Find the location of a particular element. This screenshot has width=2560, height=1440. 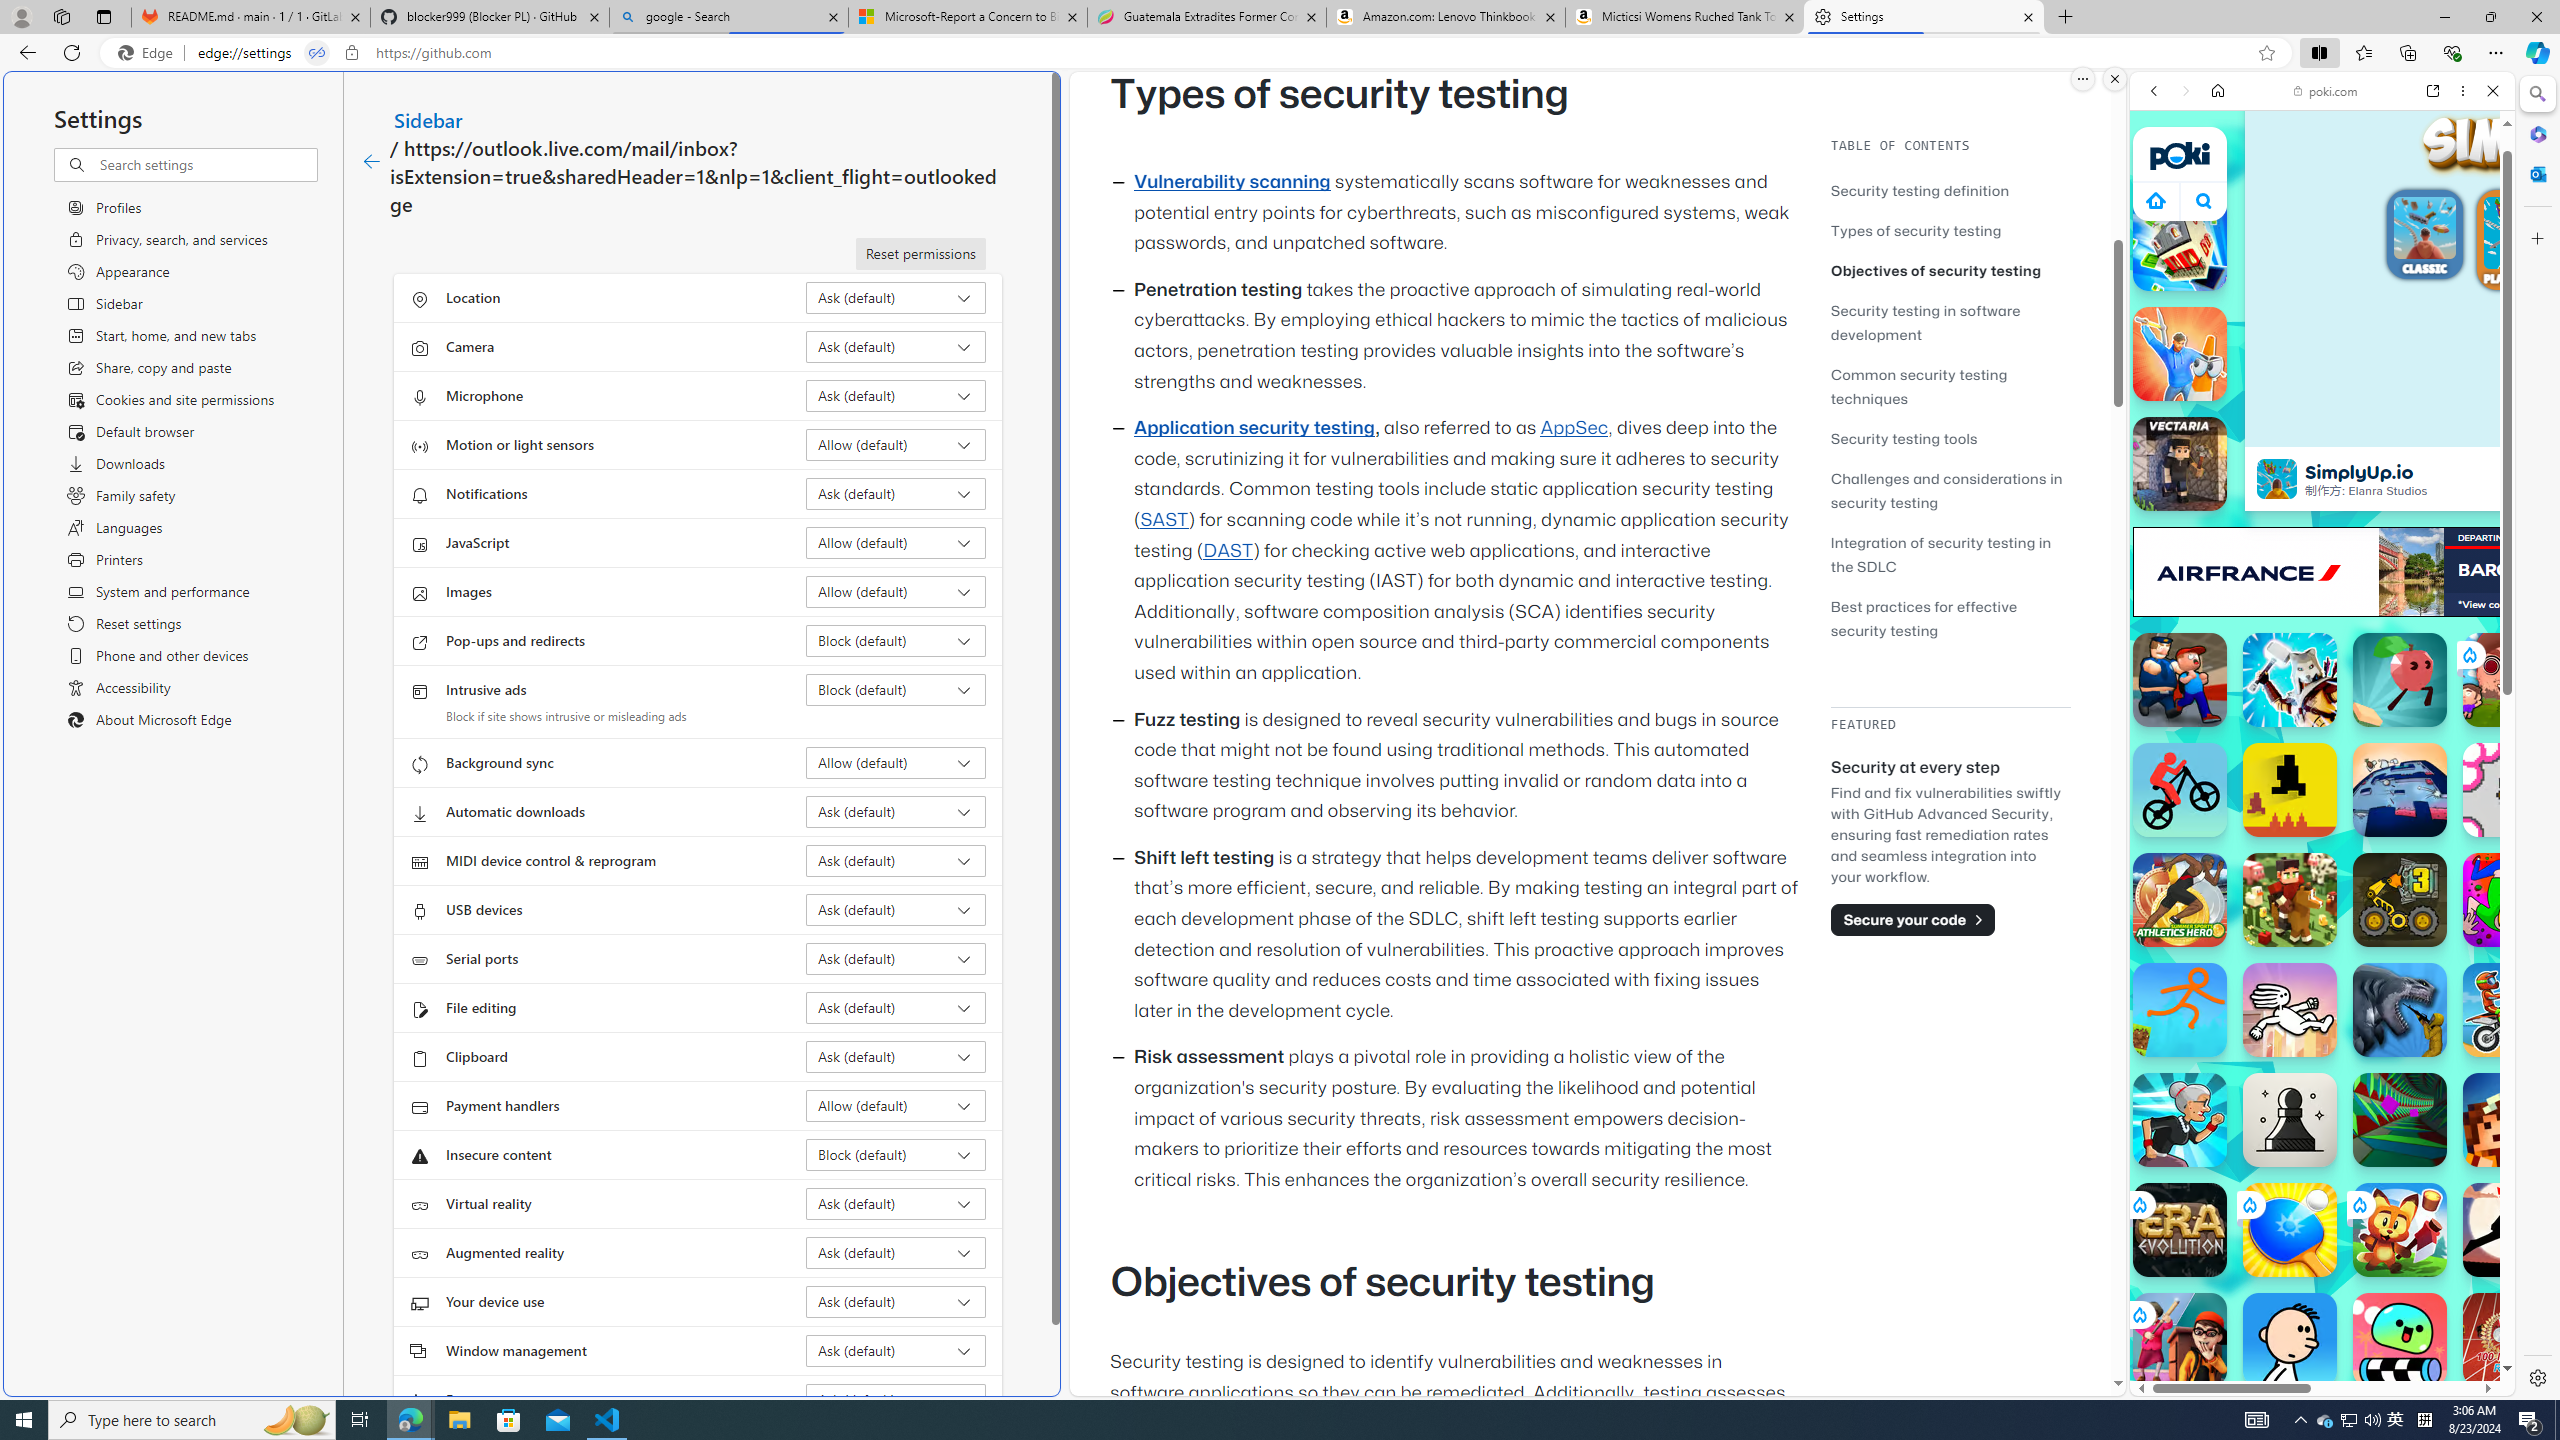

Stack City Stack City is located at coordinates (2180, 244).